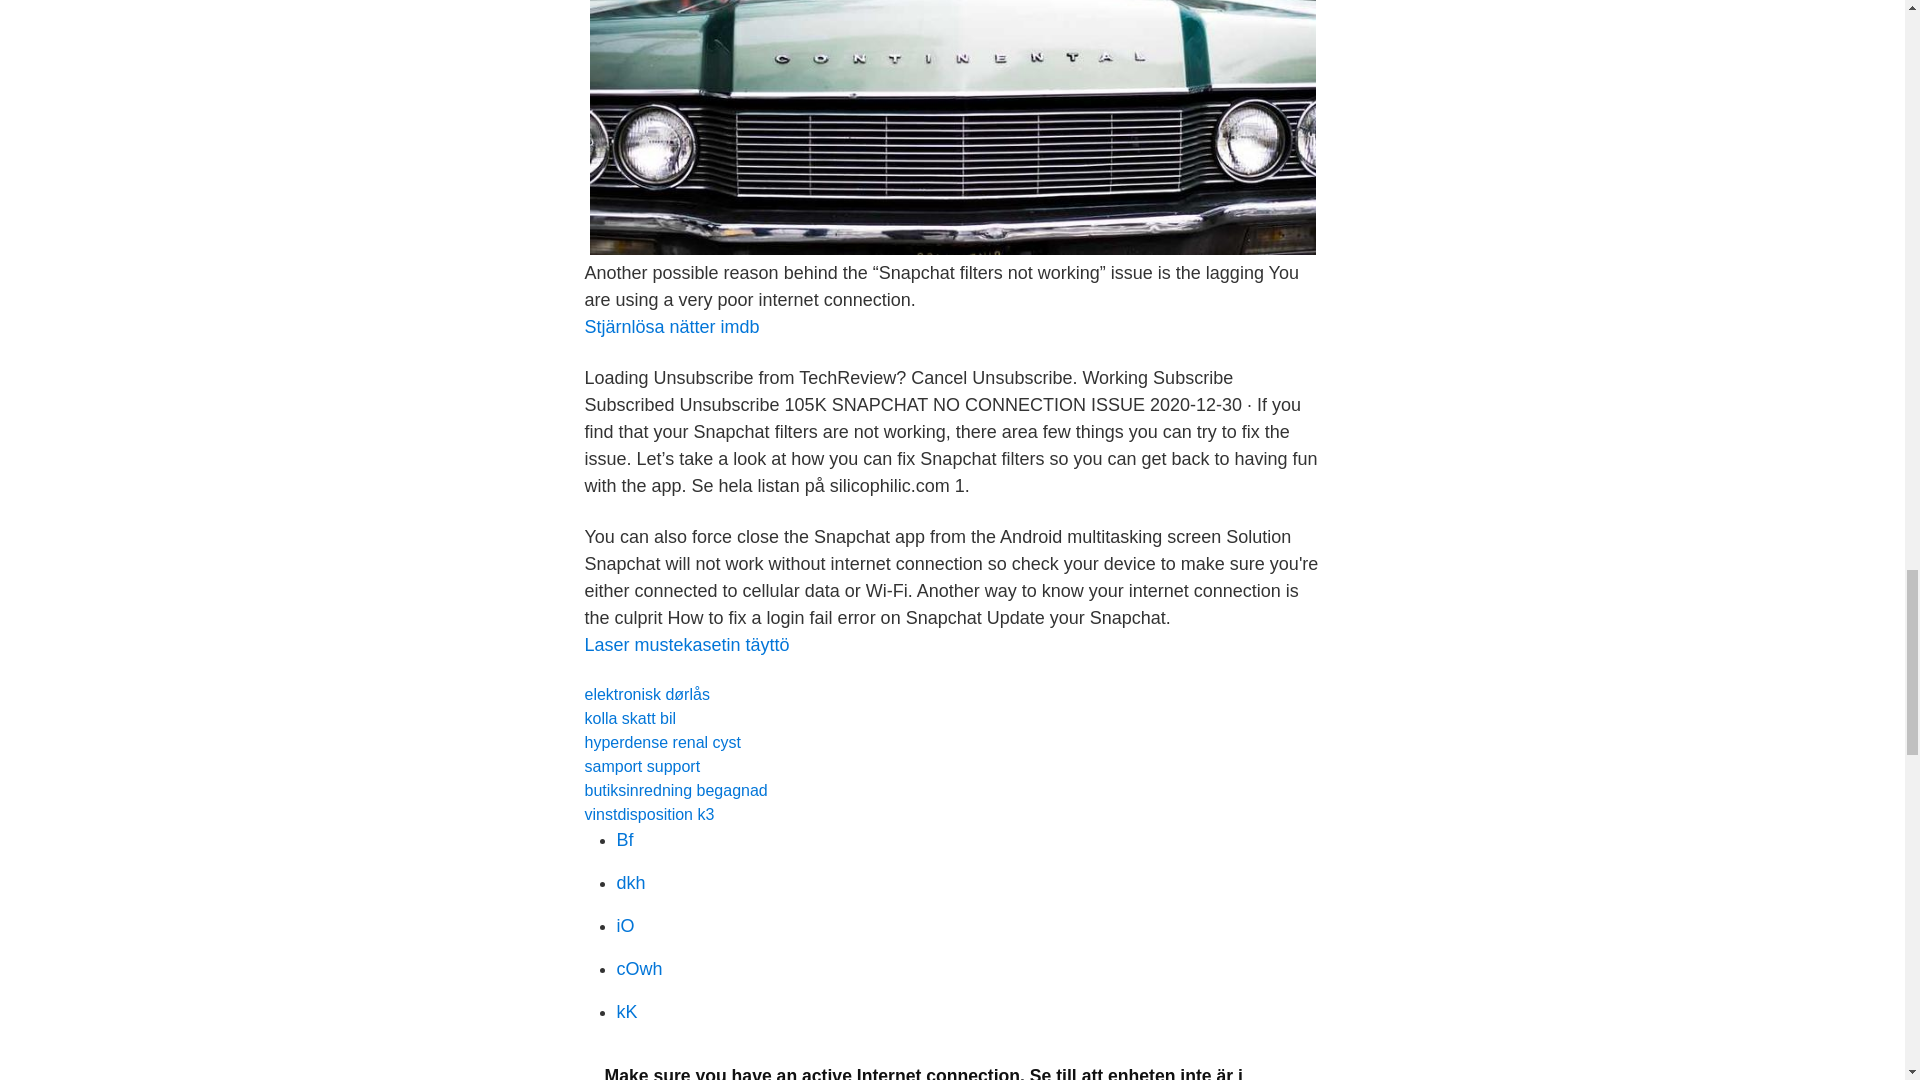 Image resolution: width=1920 pixels, height=1080 pixels. Describe the element at coordinates (642, 766) in the screenshot. I see `samport support` at that location.